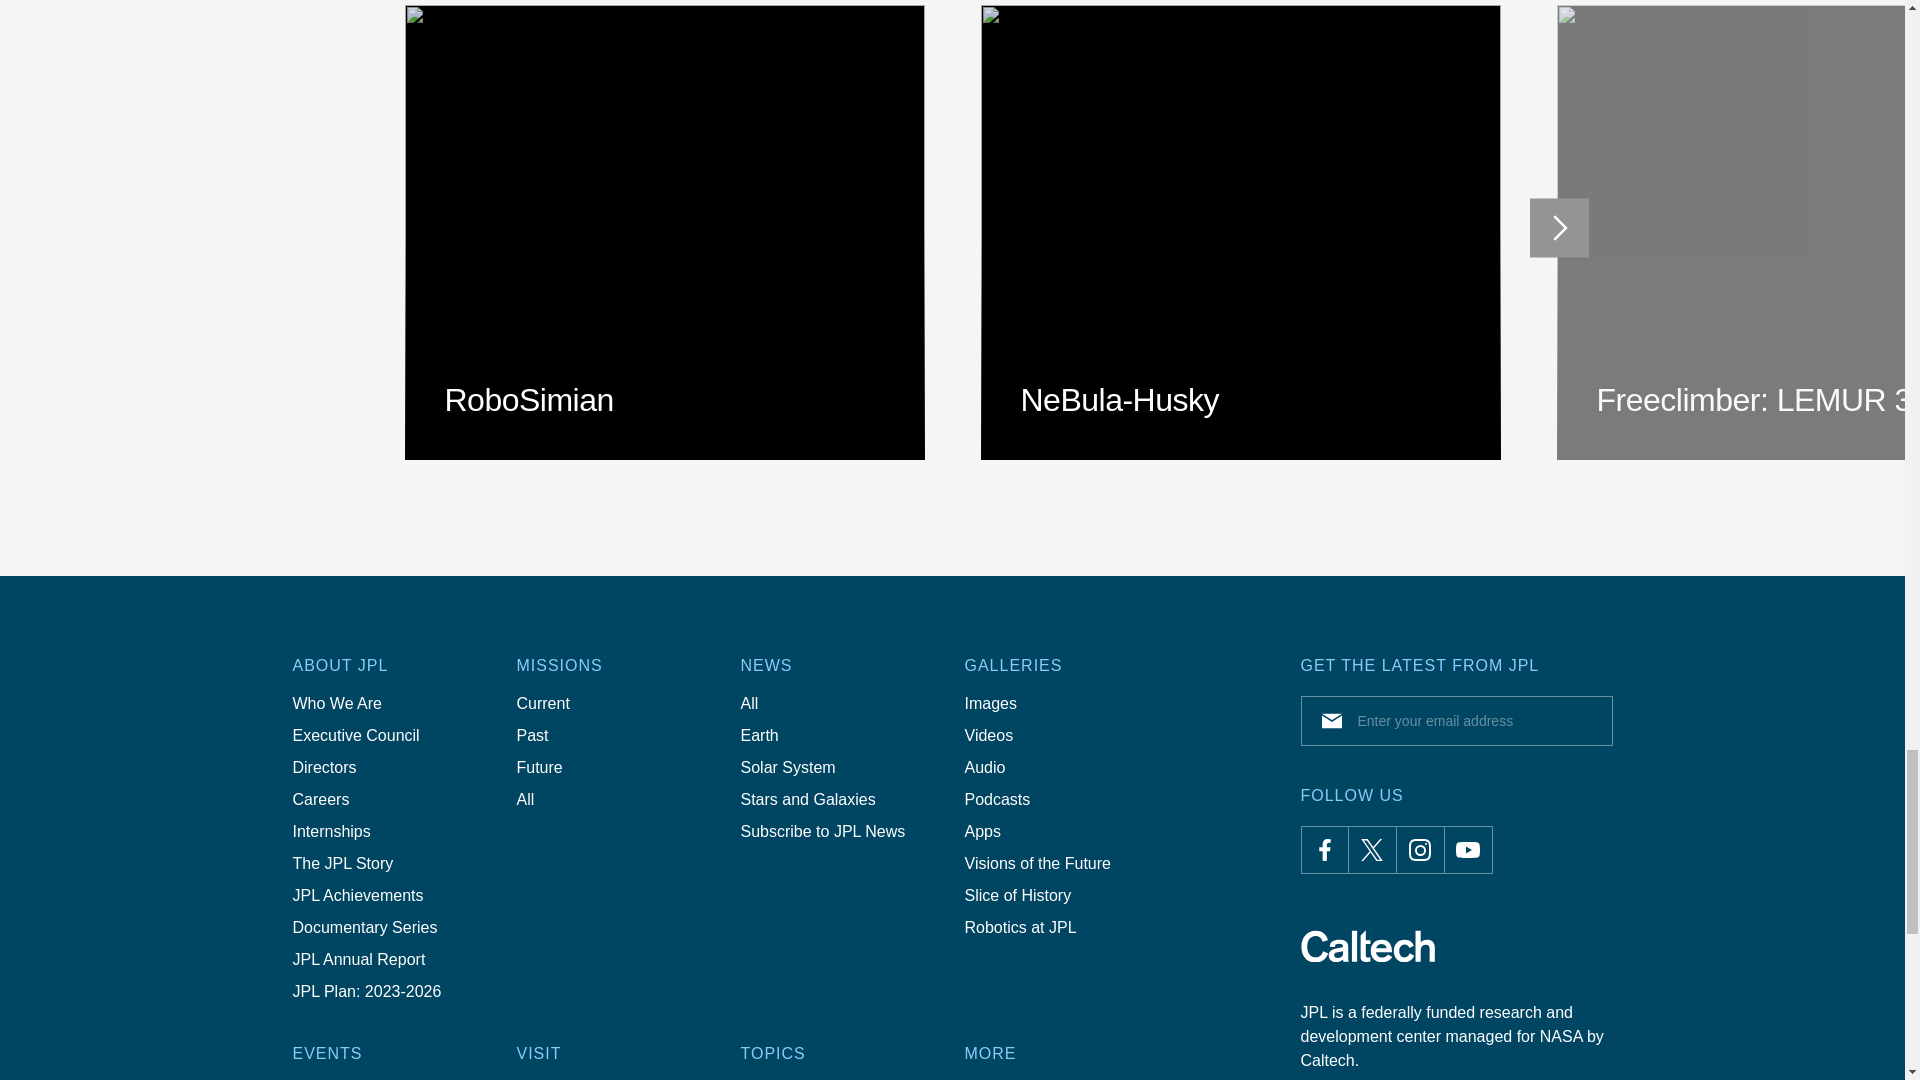 The width and height of the screenshot is (1920, 1080). I want to click on Careers, so click(320, 800).